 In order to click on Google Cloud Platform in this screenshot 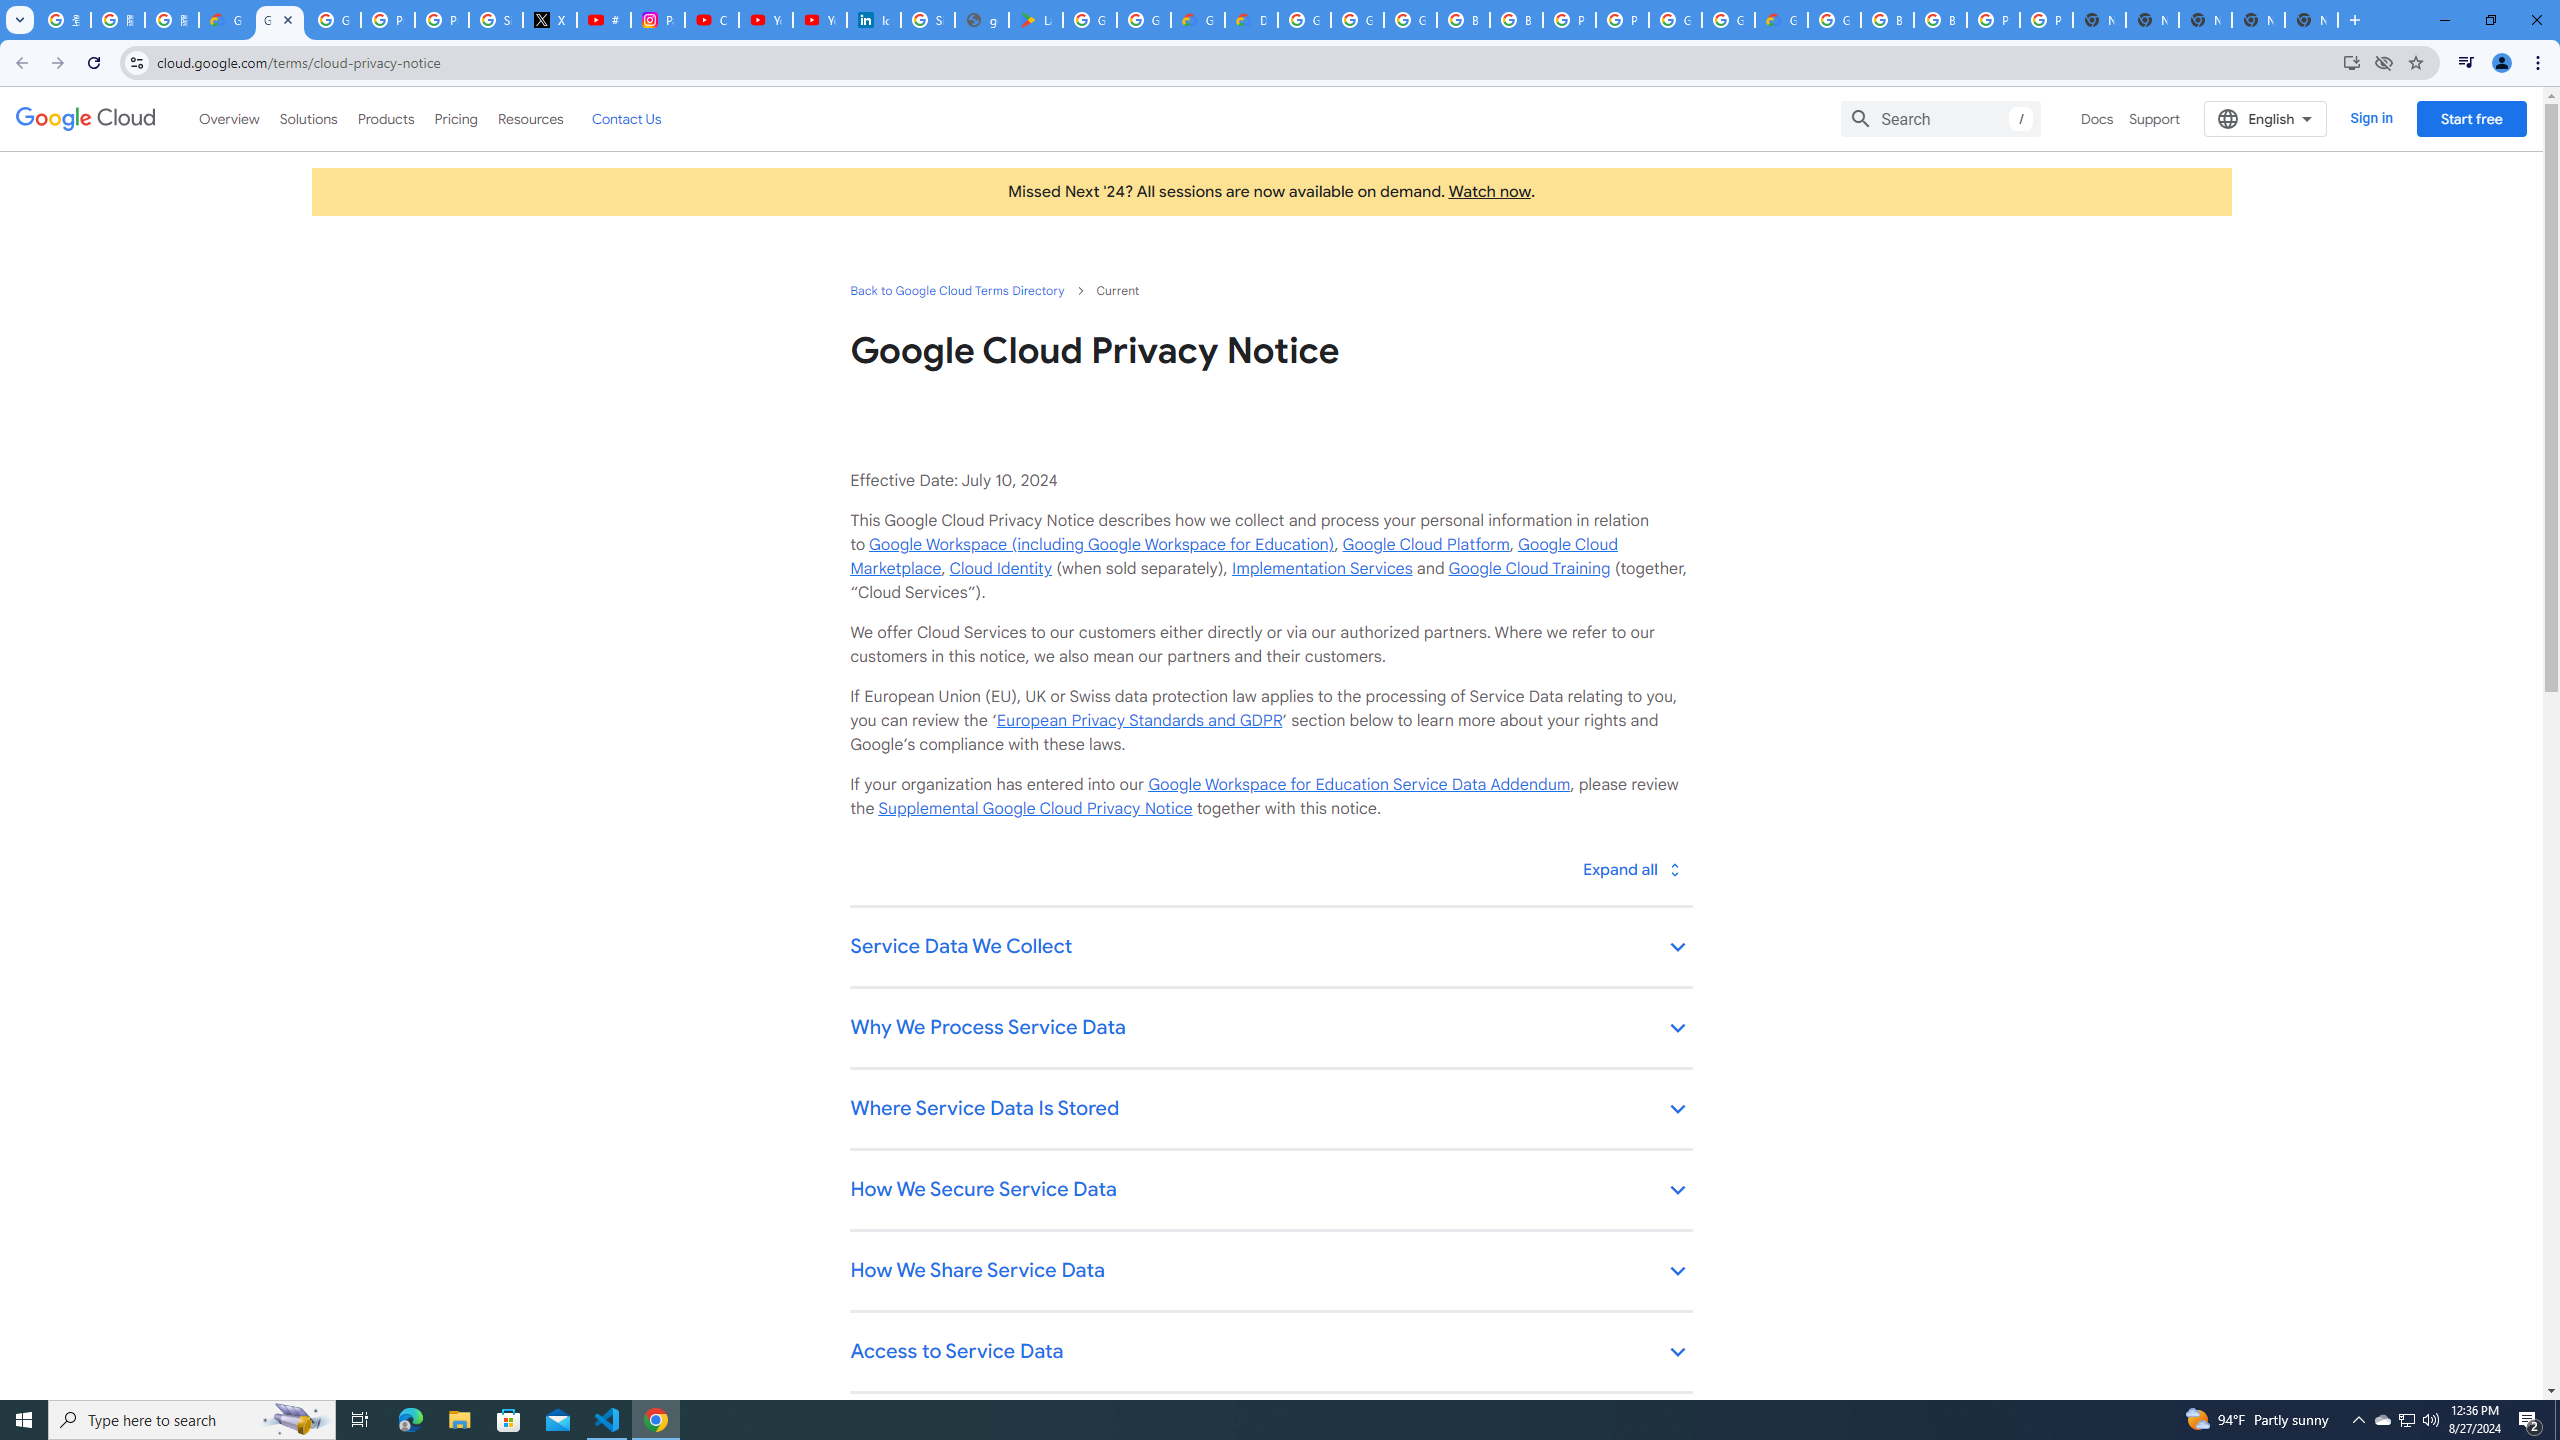, I will do `click(1834, 20)`.